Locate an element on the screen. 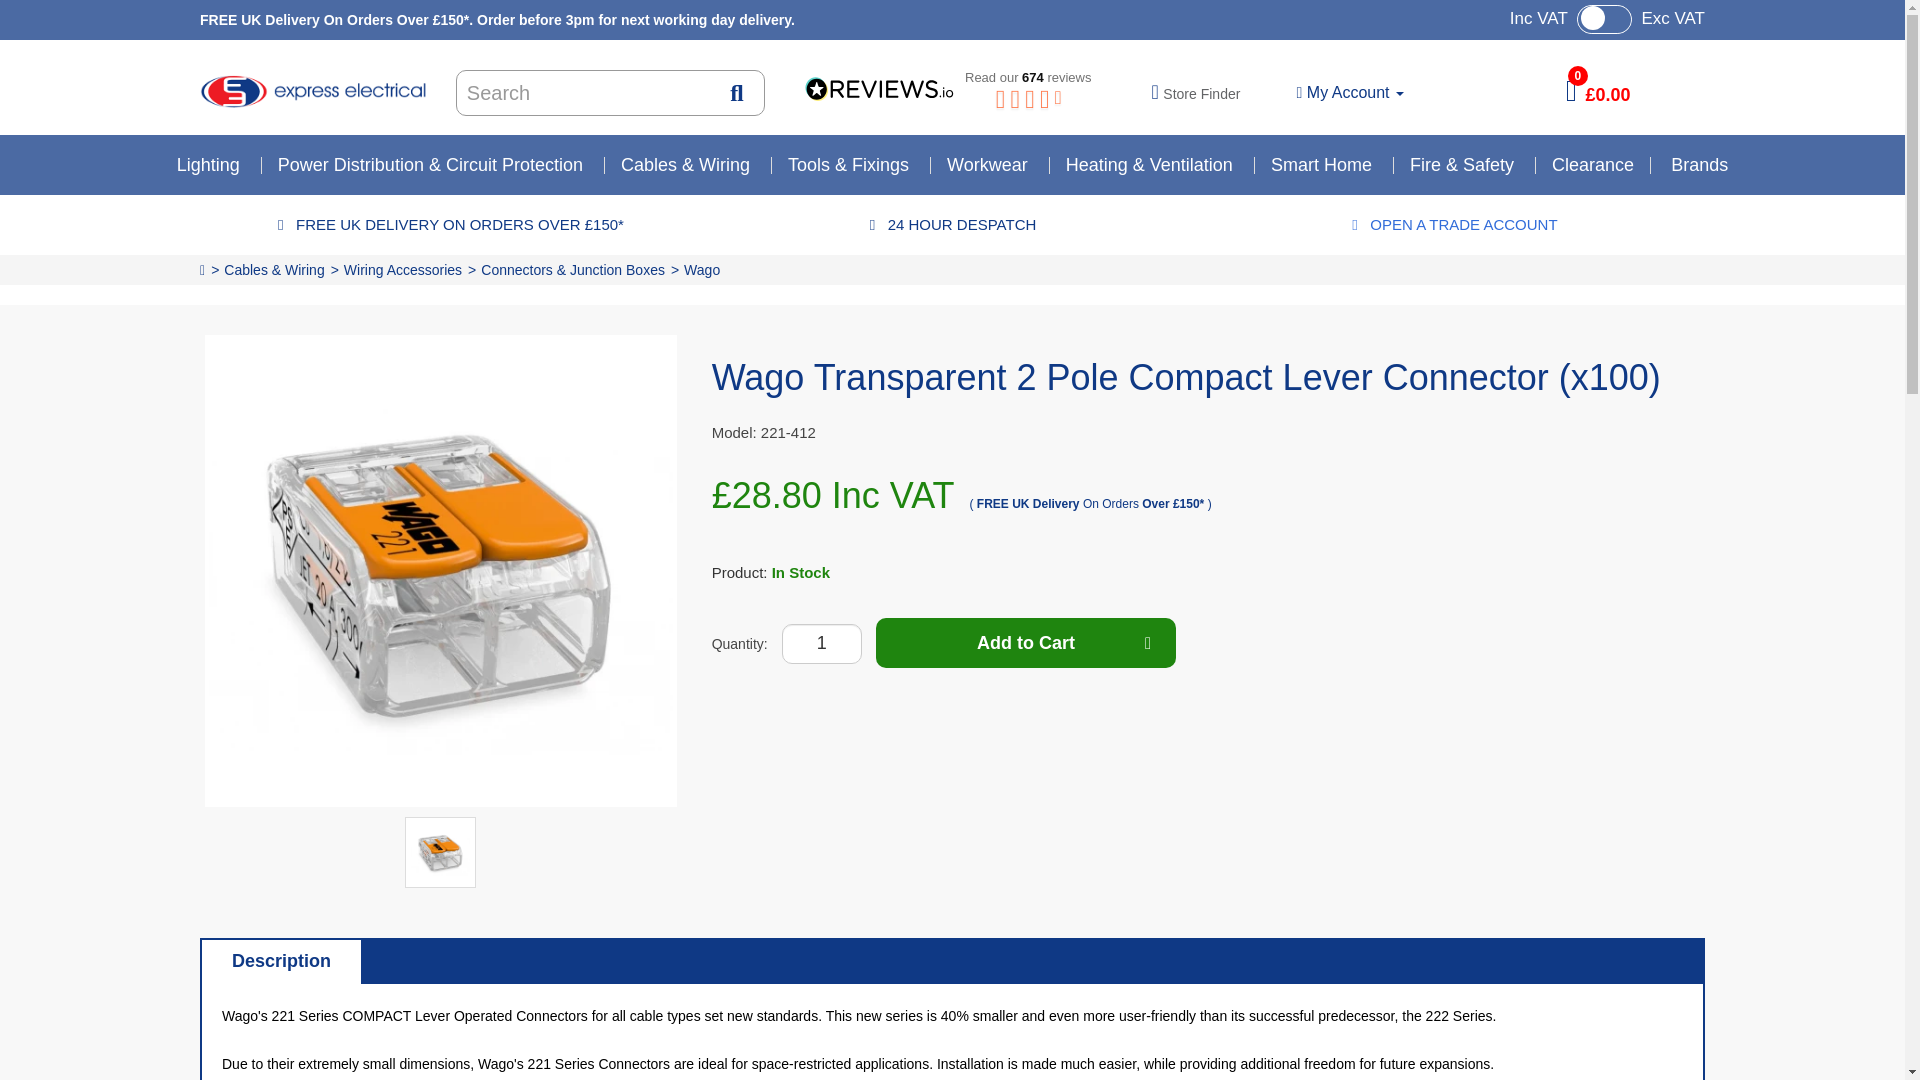 This screenshot has height=1080, width=1920. My Account is located at coordinates (1350, 92).